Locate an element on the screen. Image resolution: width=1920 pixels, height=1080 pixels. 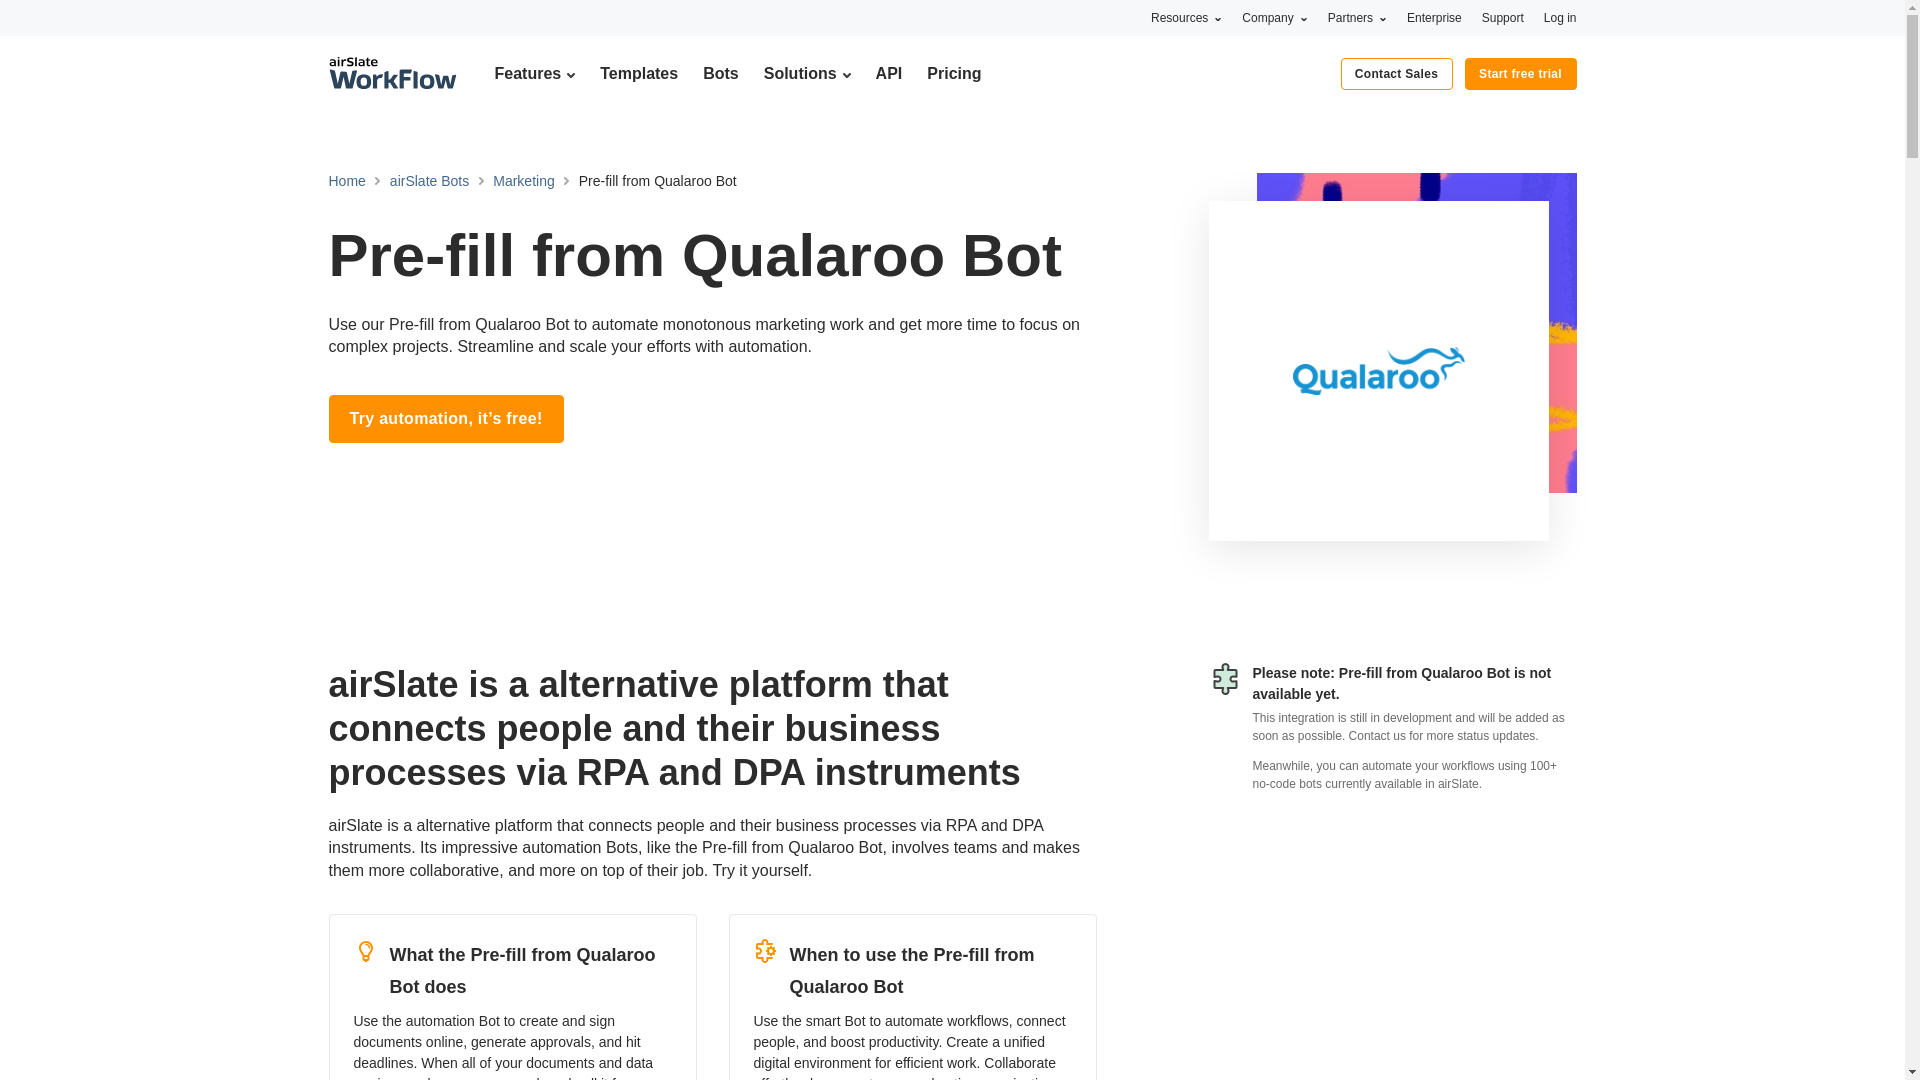
Log in is located at coordinates (1560, 17).